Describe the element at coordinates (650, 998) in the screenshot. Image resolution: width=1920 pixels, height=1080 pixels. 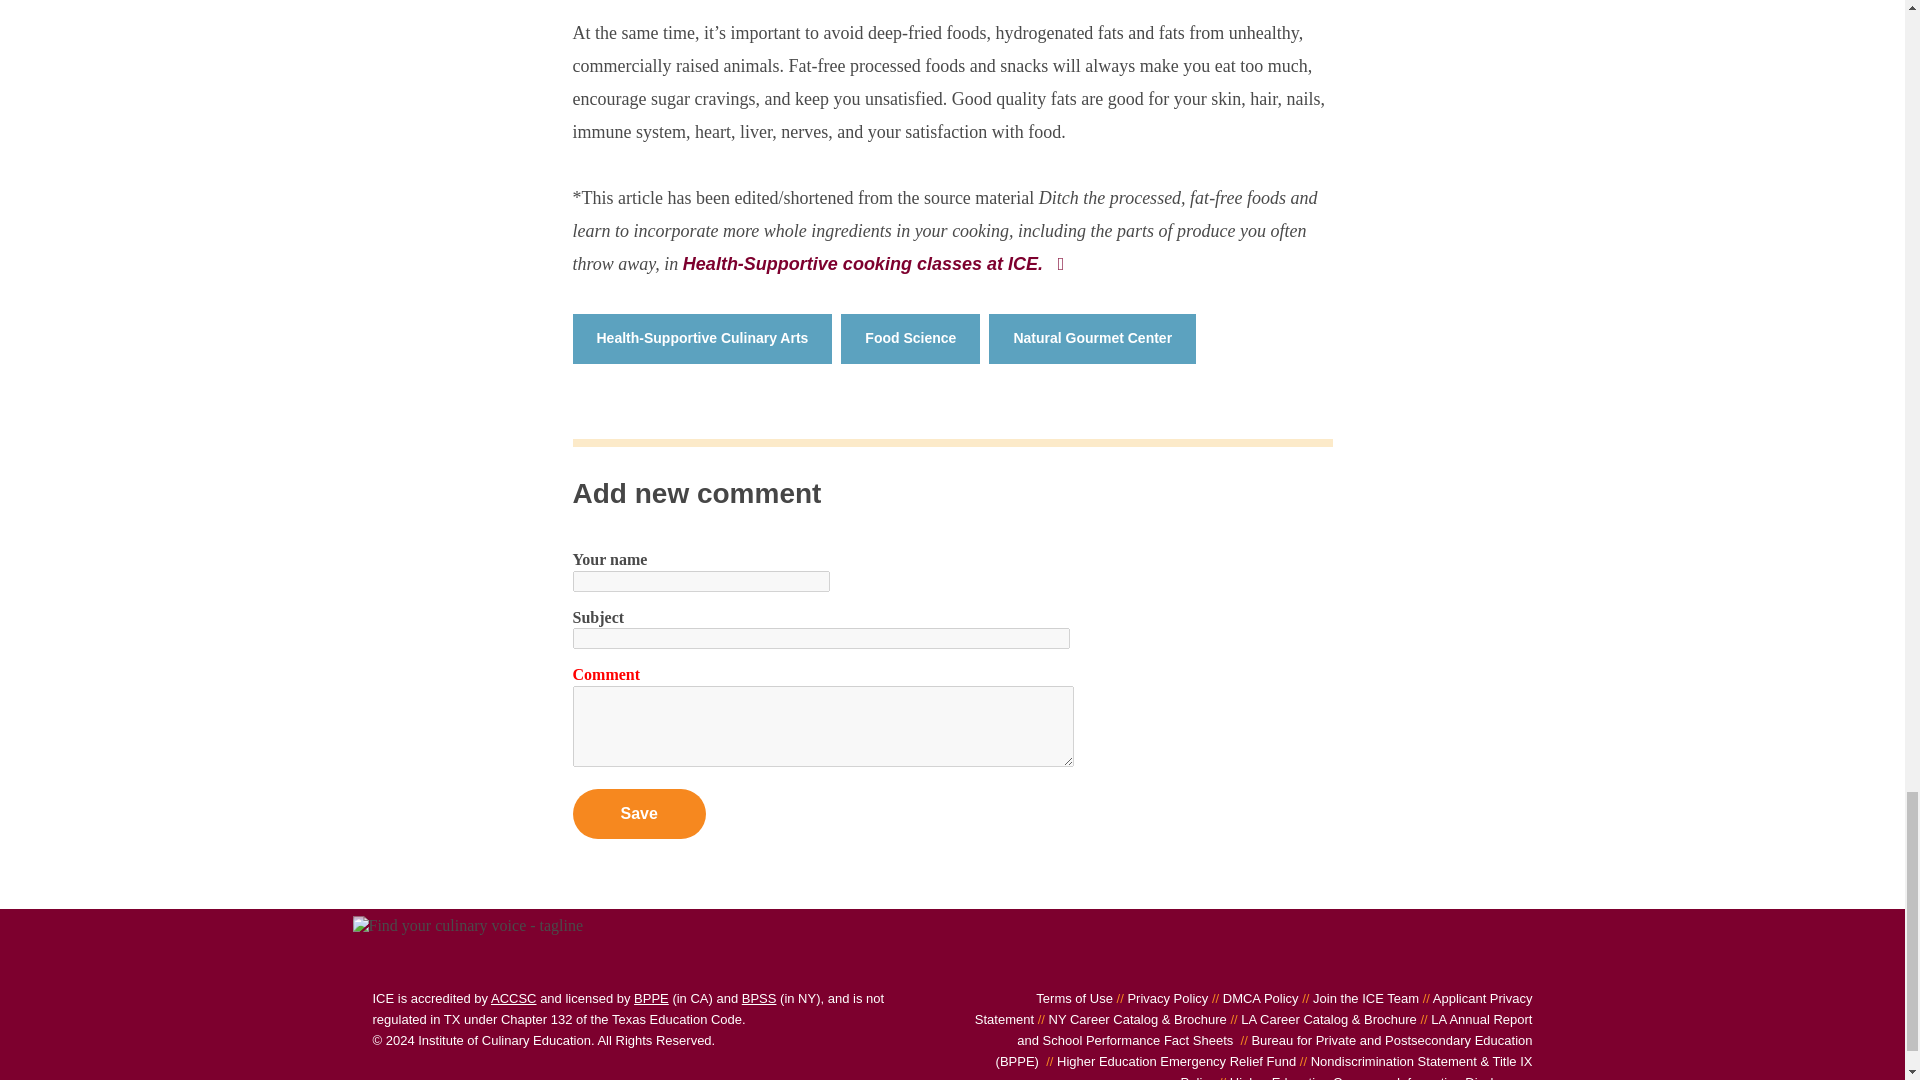
I see `BPPE` at that location.